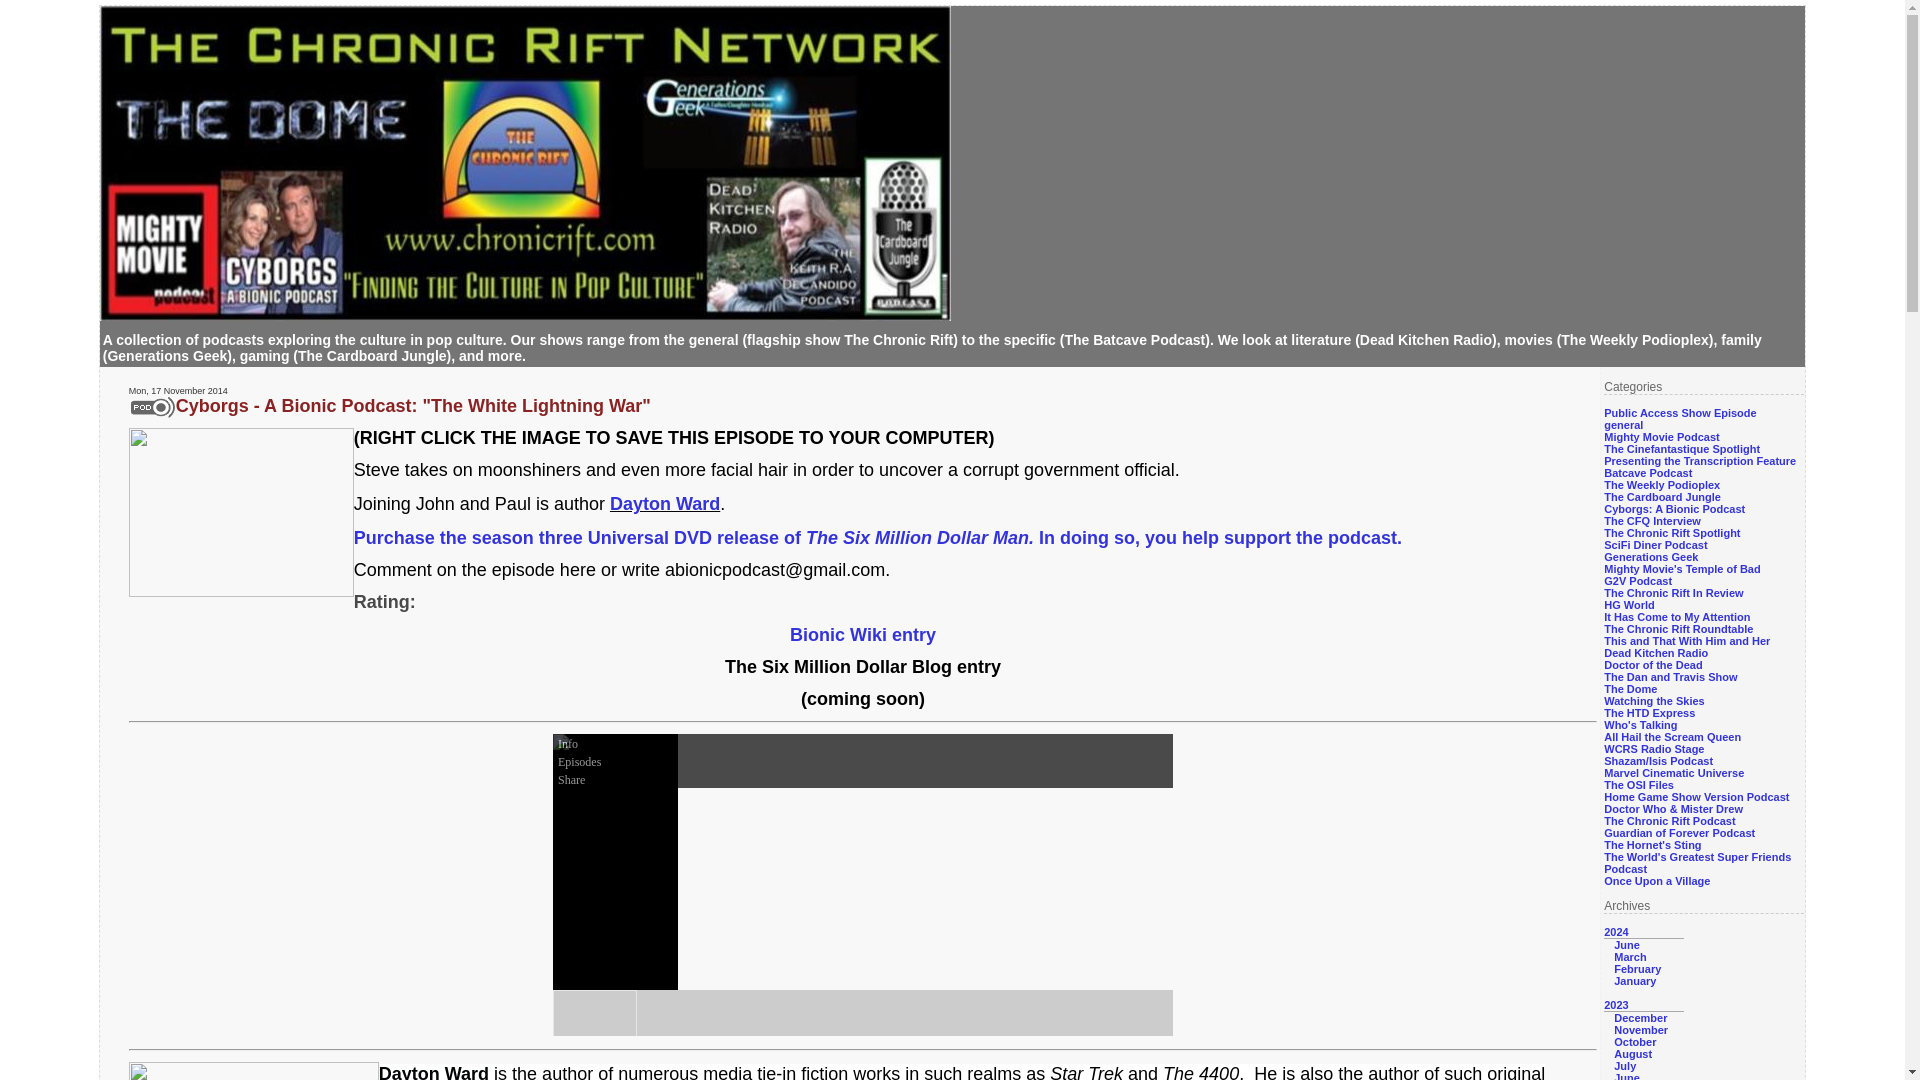 The width and height of the screenshot is (1920, 1080). I want to click on SciFi Diner Podcast, so click(1654, 544).